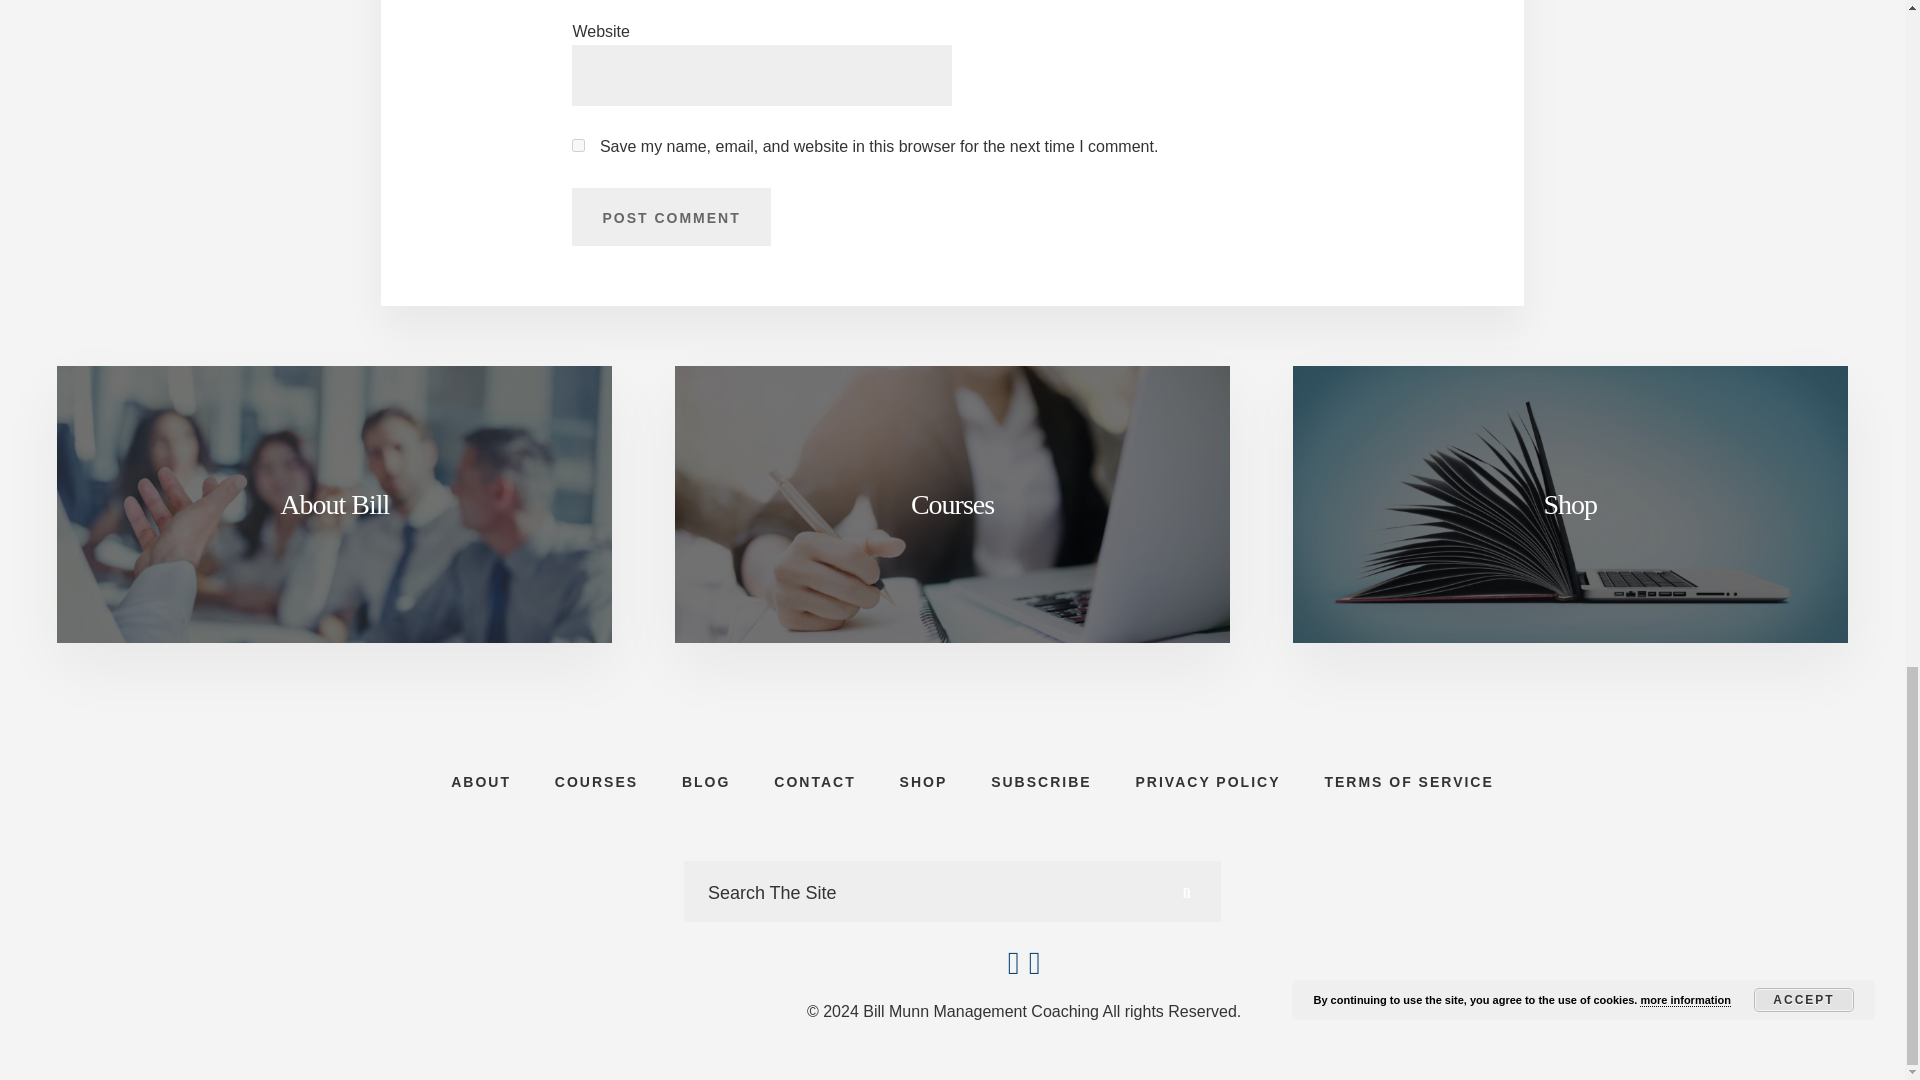  Describe the element at coordinates (814, 782) in the screenshot. I see `CONTACT` at that location.